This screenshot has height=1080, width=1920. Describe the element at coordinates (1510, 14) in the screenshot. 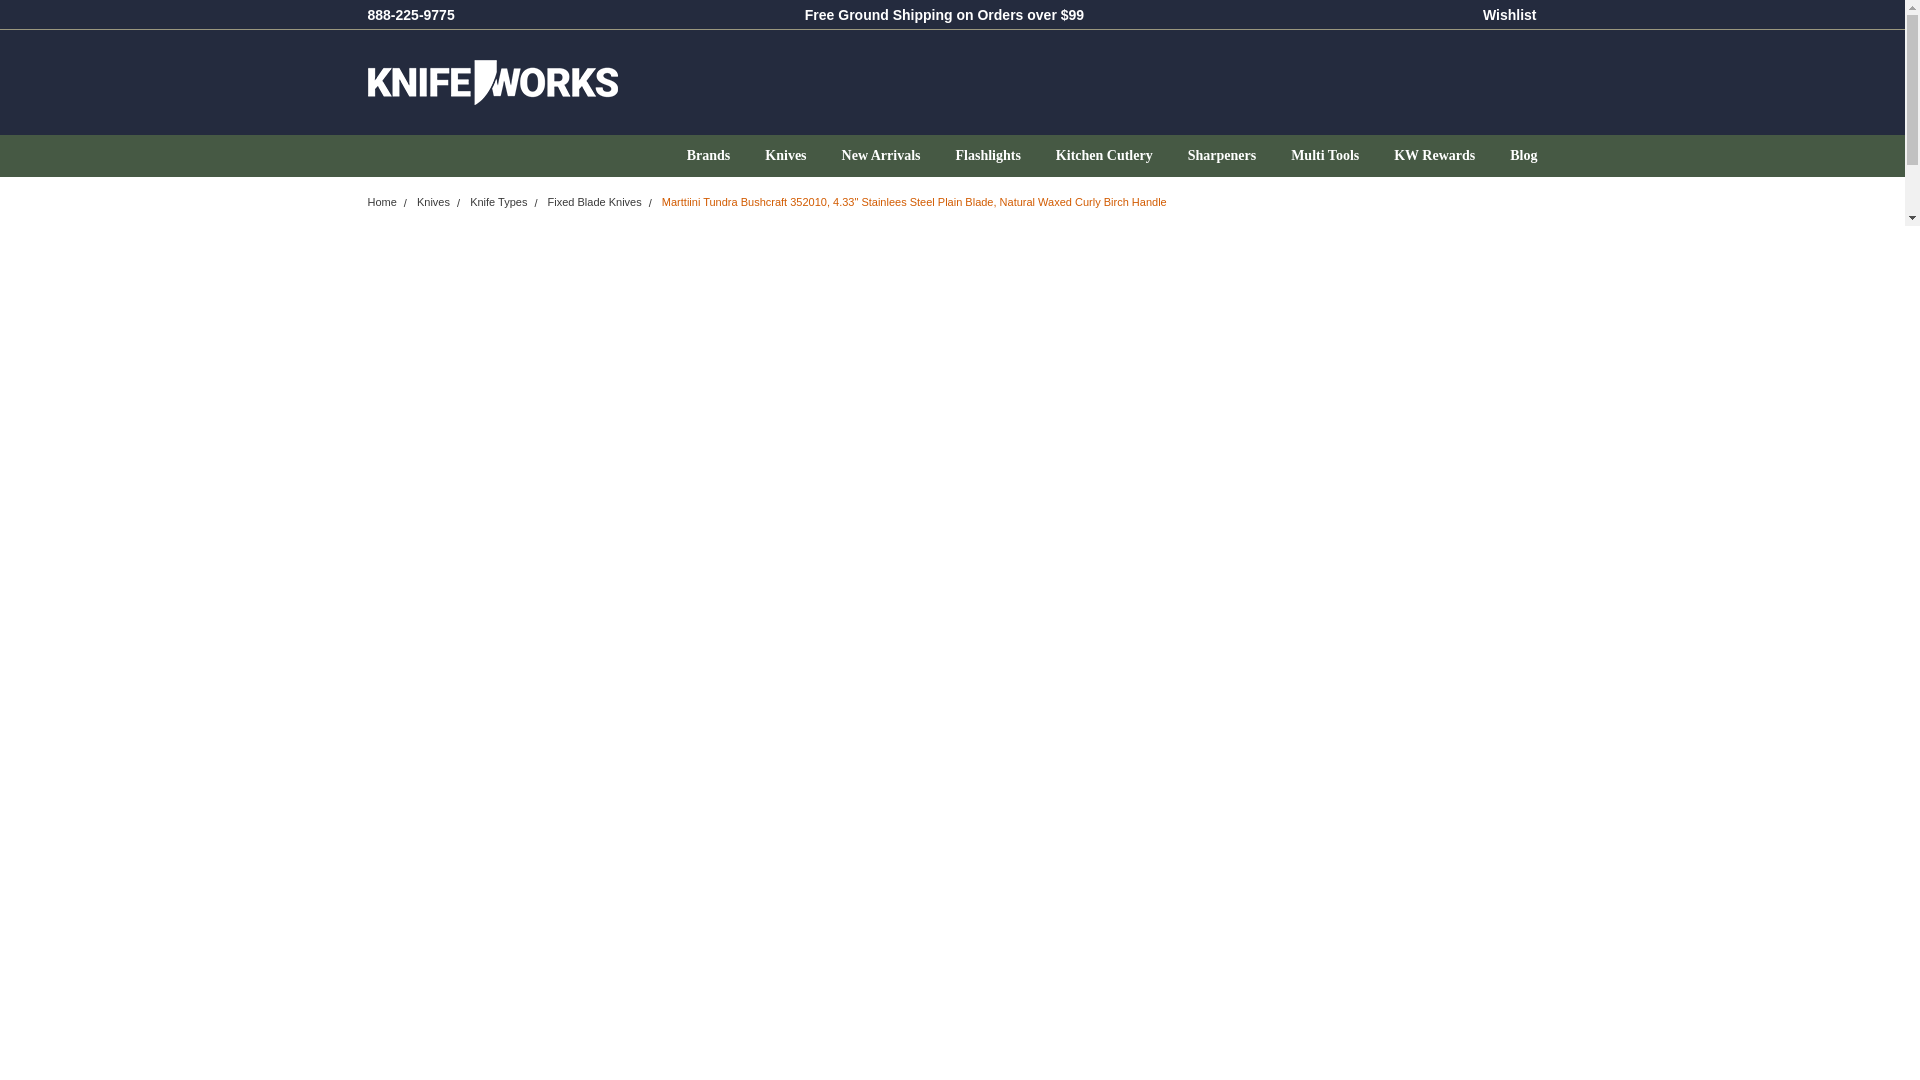

I see `Wishlist` at that location.